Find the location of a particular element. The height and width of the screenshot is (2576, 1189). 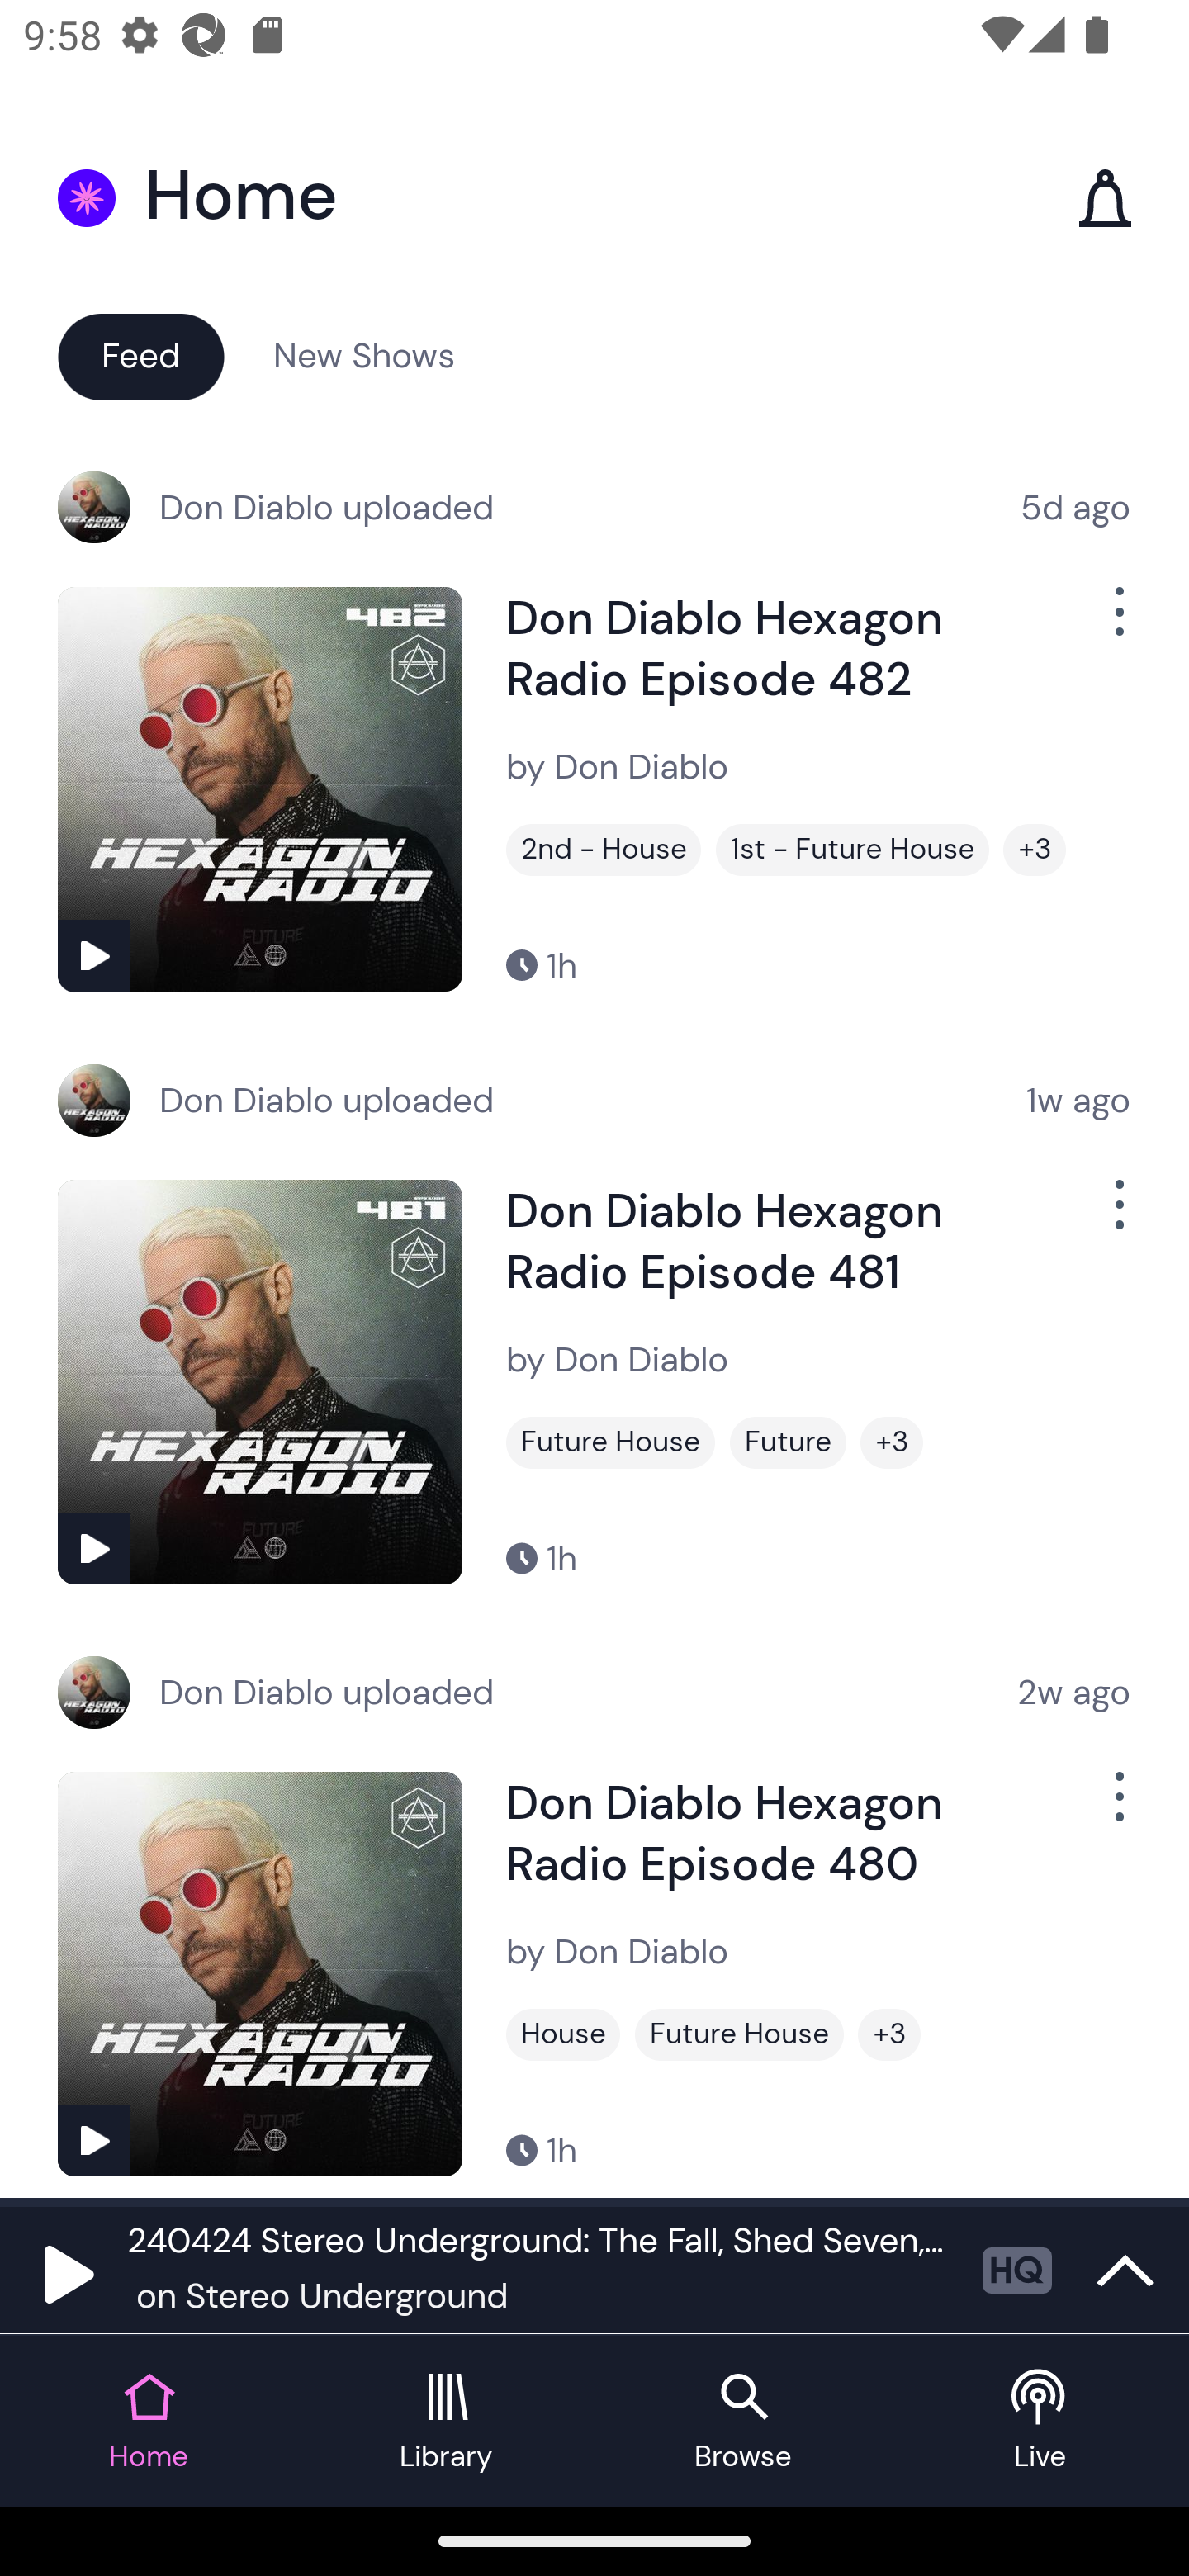

Future House is located at coordinates (610, 1442).